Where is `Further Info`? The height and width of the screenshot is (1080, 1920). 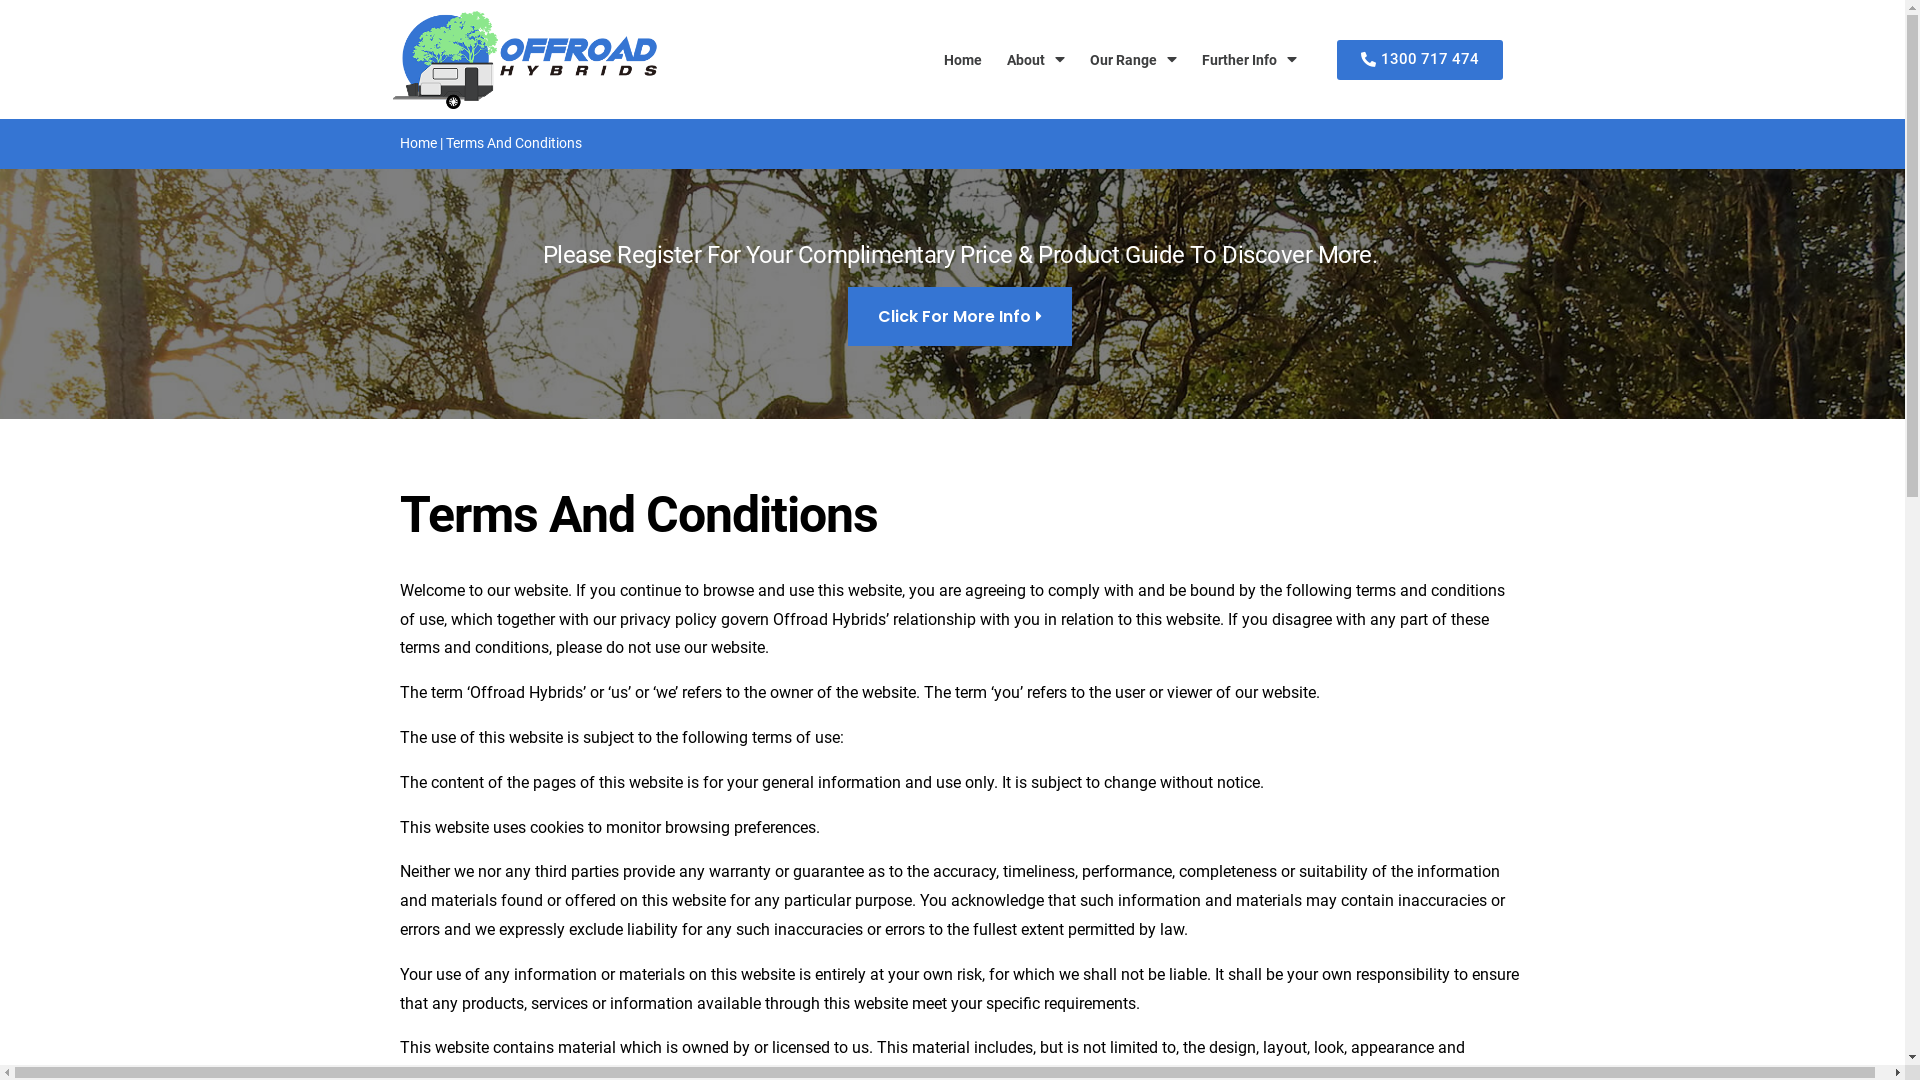
Further Info is located at coordinates (1250, 60).